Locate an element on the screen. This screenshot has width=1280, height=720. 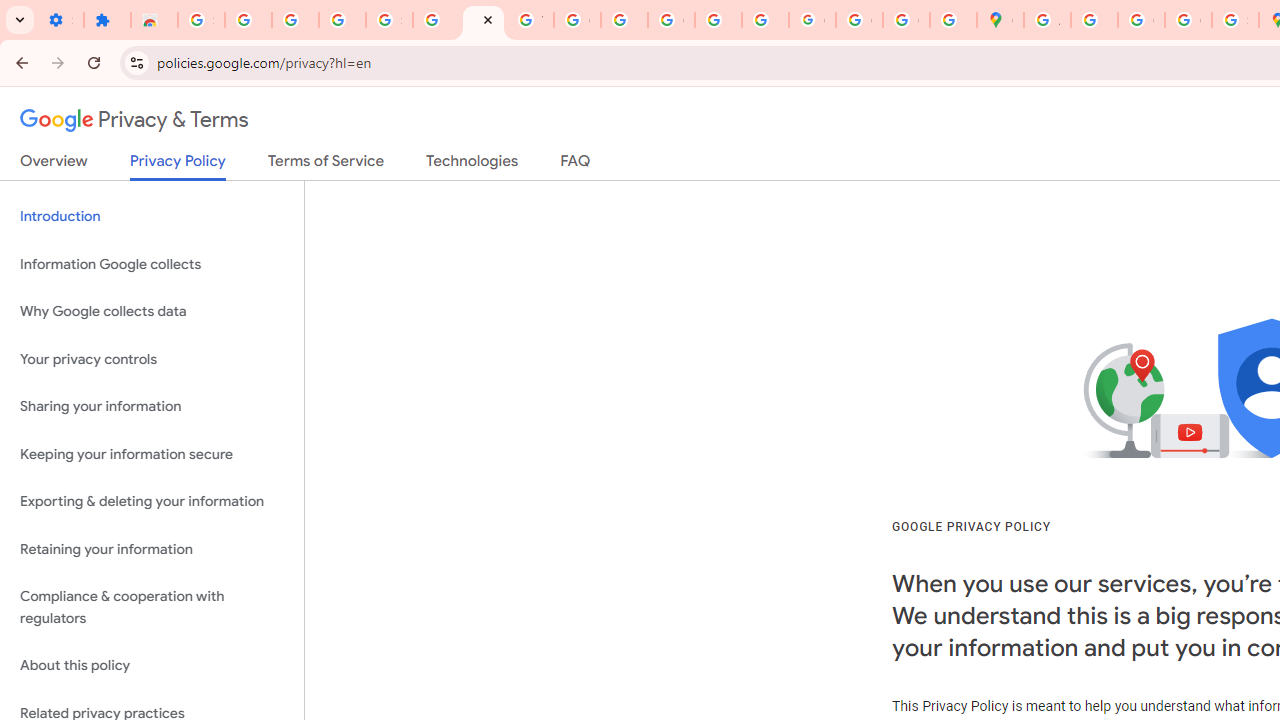
Sign in - Google Accounts is located at coordinates (201, 20).